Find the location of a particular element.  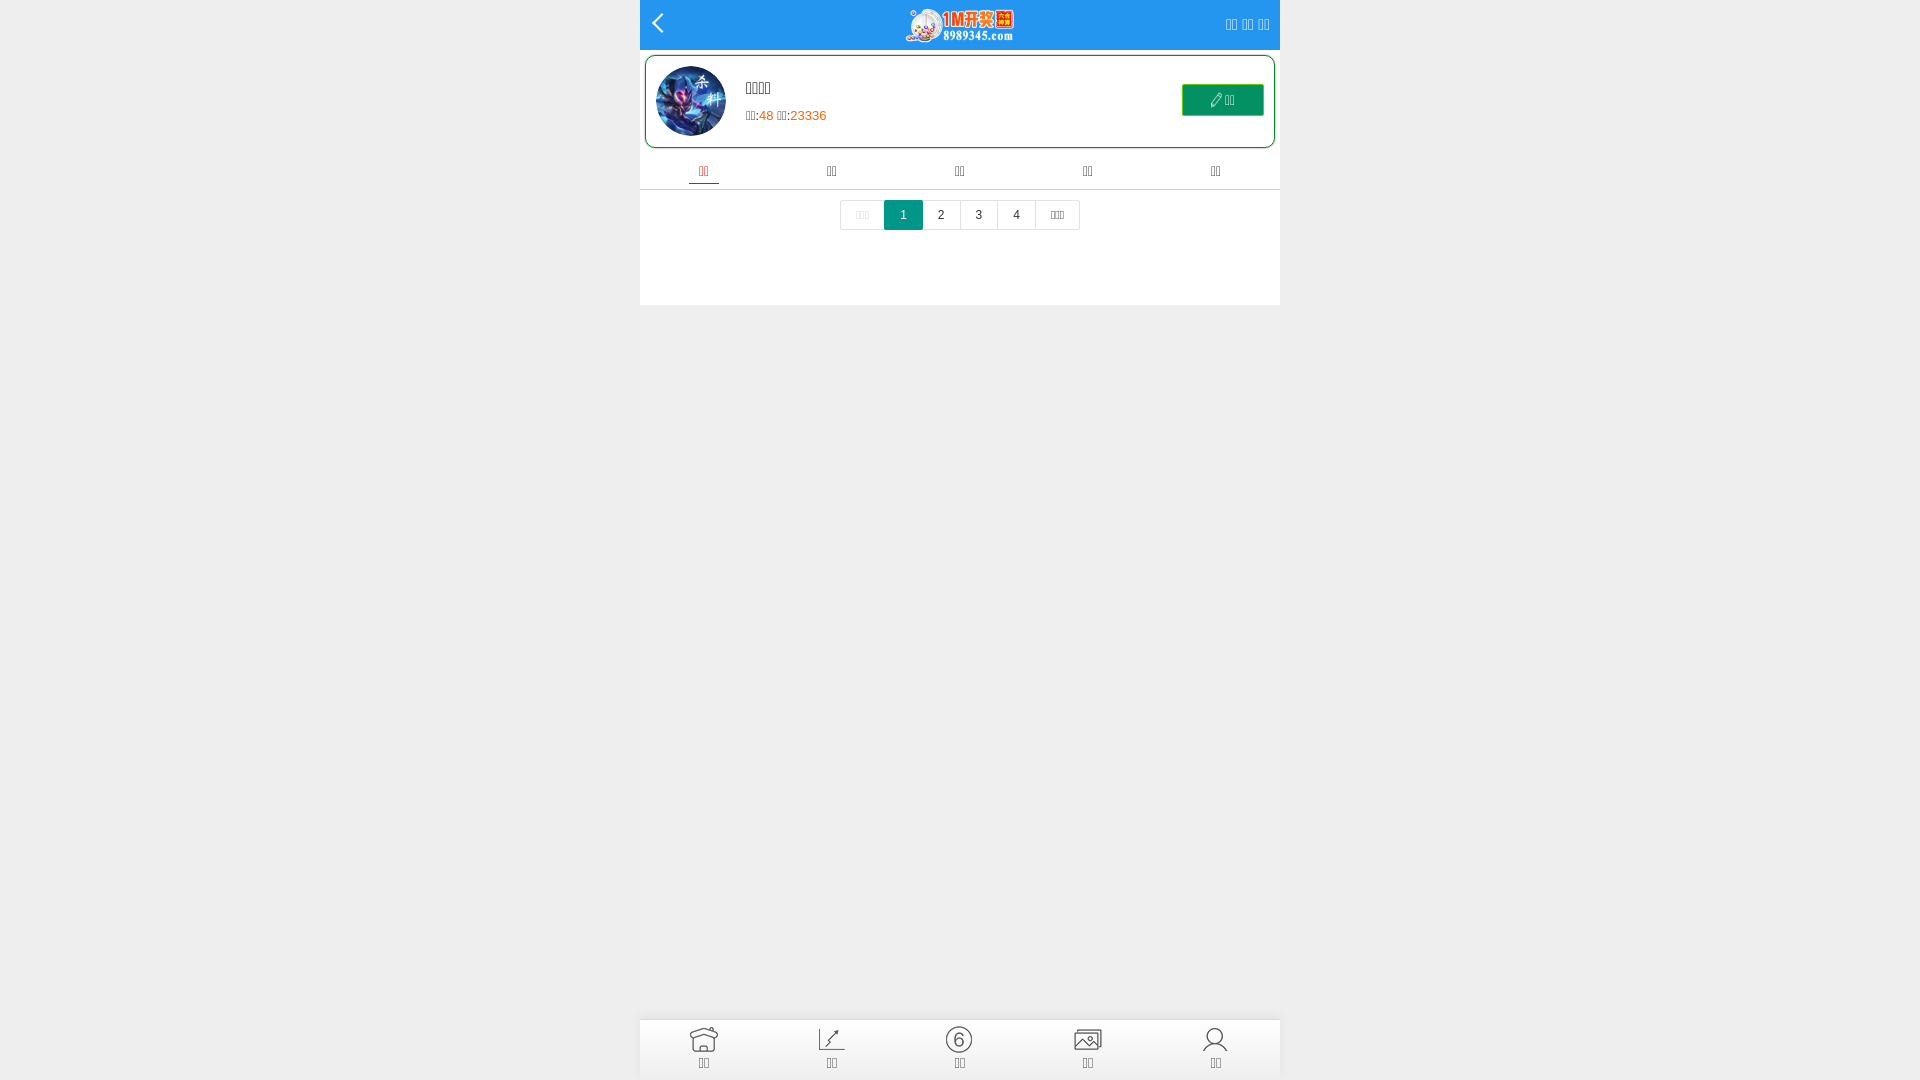

3 is located at coordinates (979, 215).